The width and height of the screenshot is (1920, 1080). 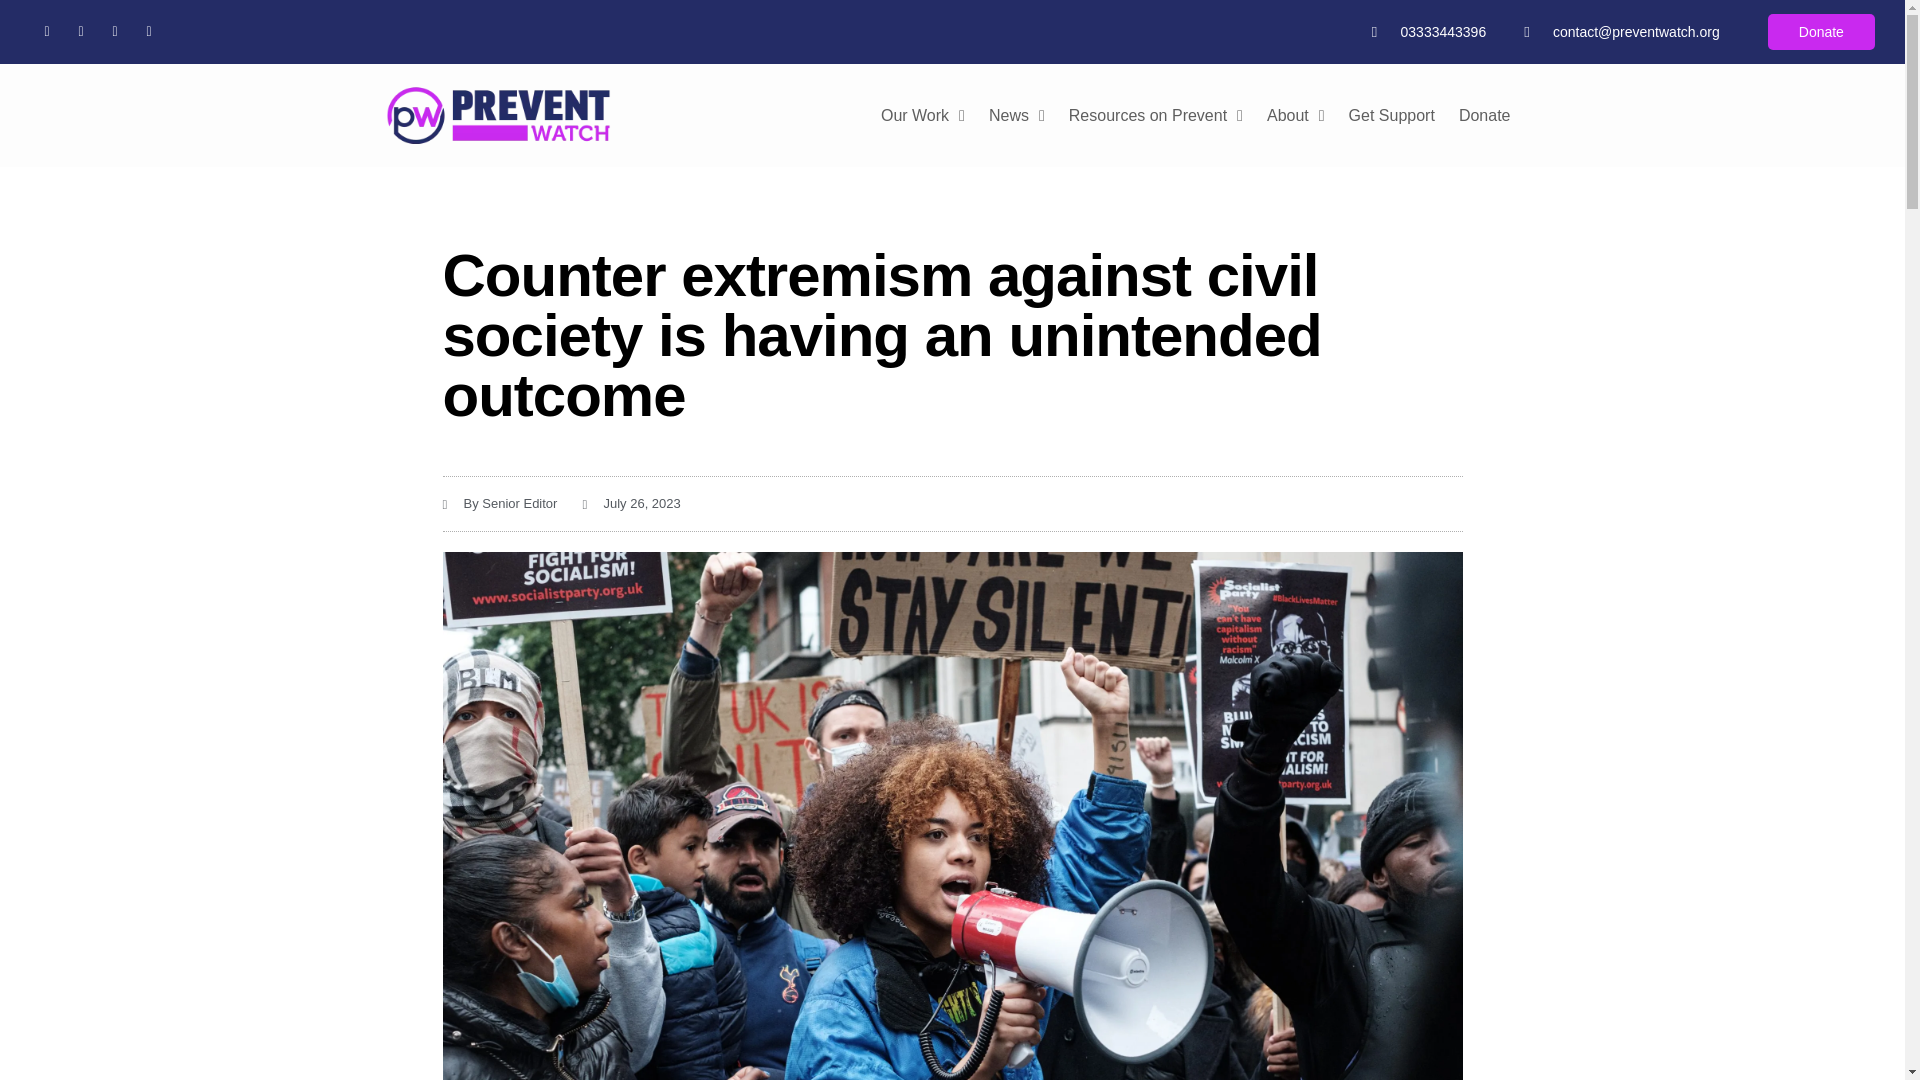 I want to click on About, so click(x=1296, y=116).